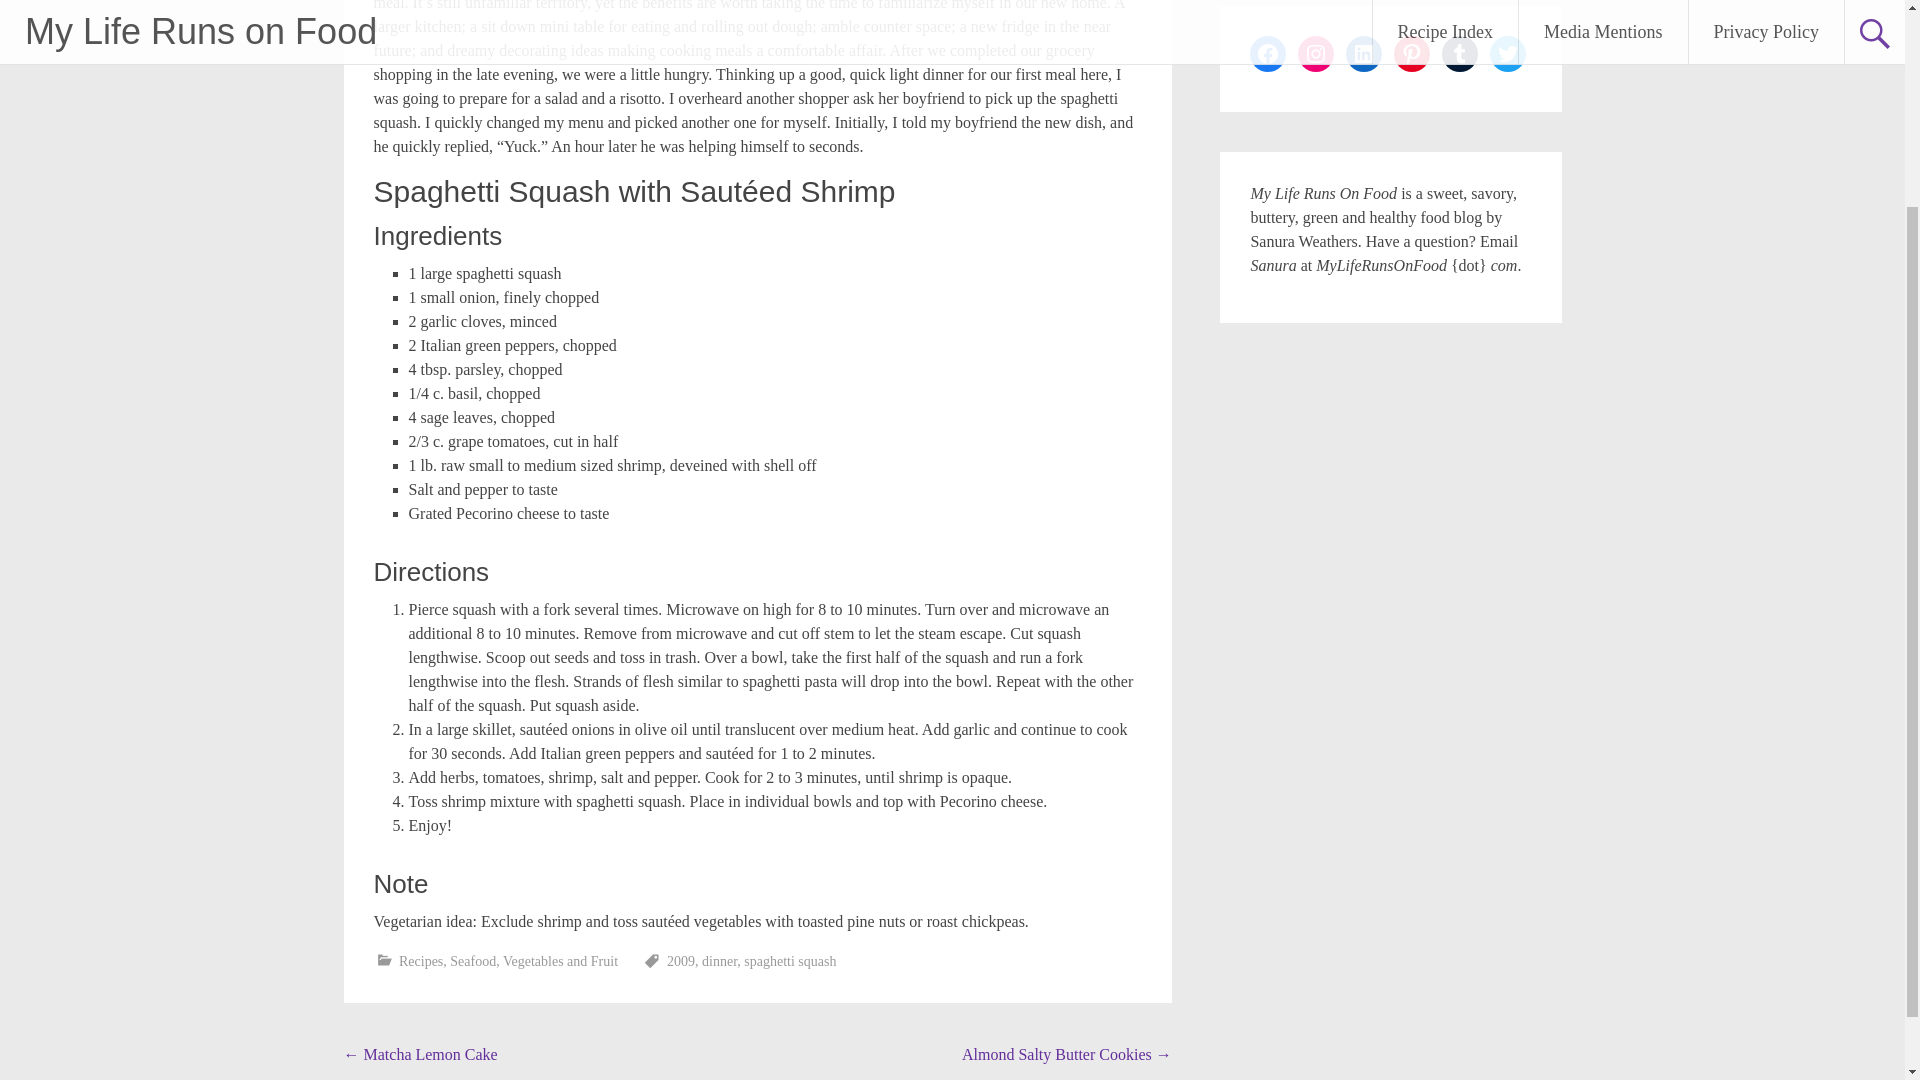 The image size is (1920, 1080). I want to click on Pinterest, so click(1412, 54).